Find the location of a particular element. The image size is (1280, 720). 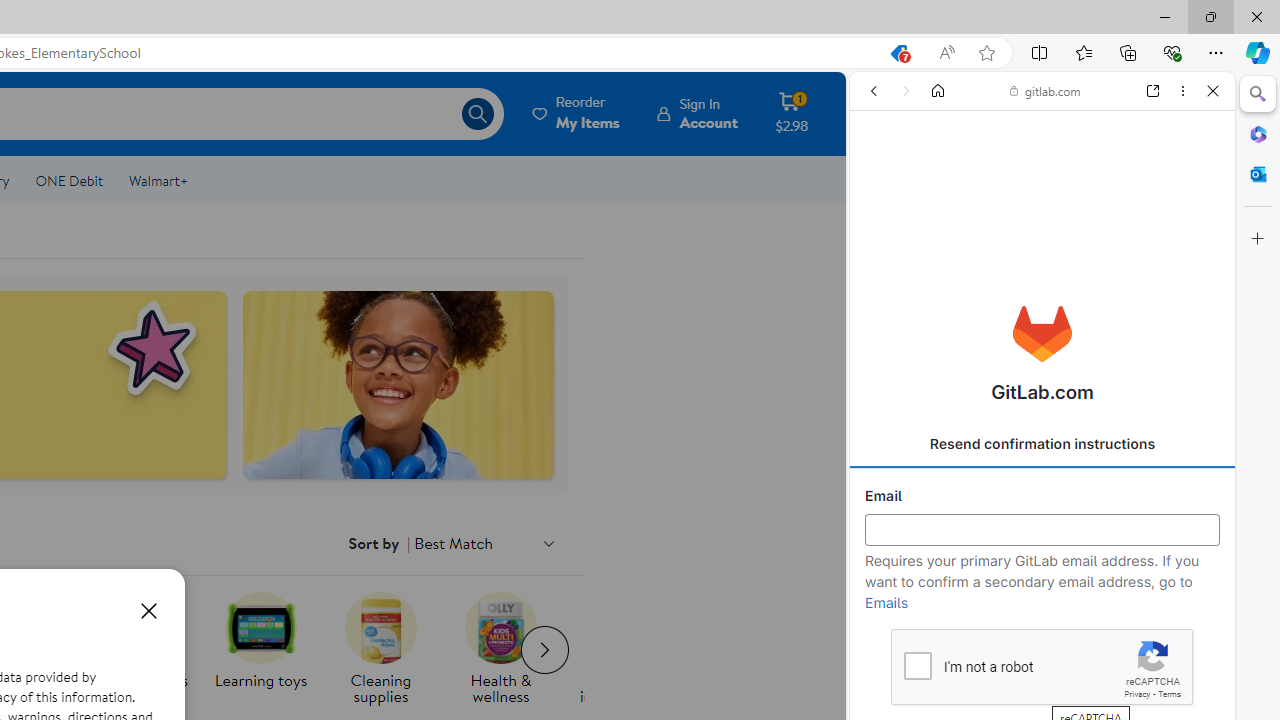

This site has coupons! Shopping in Microsoft Edge, 7 is located at coordinates (898, 53).